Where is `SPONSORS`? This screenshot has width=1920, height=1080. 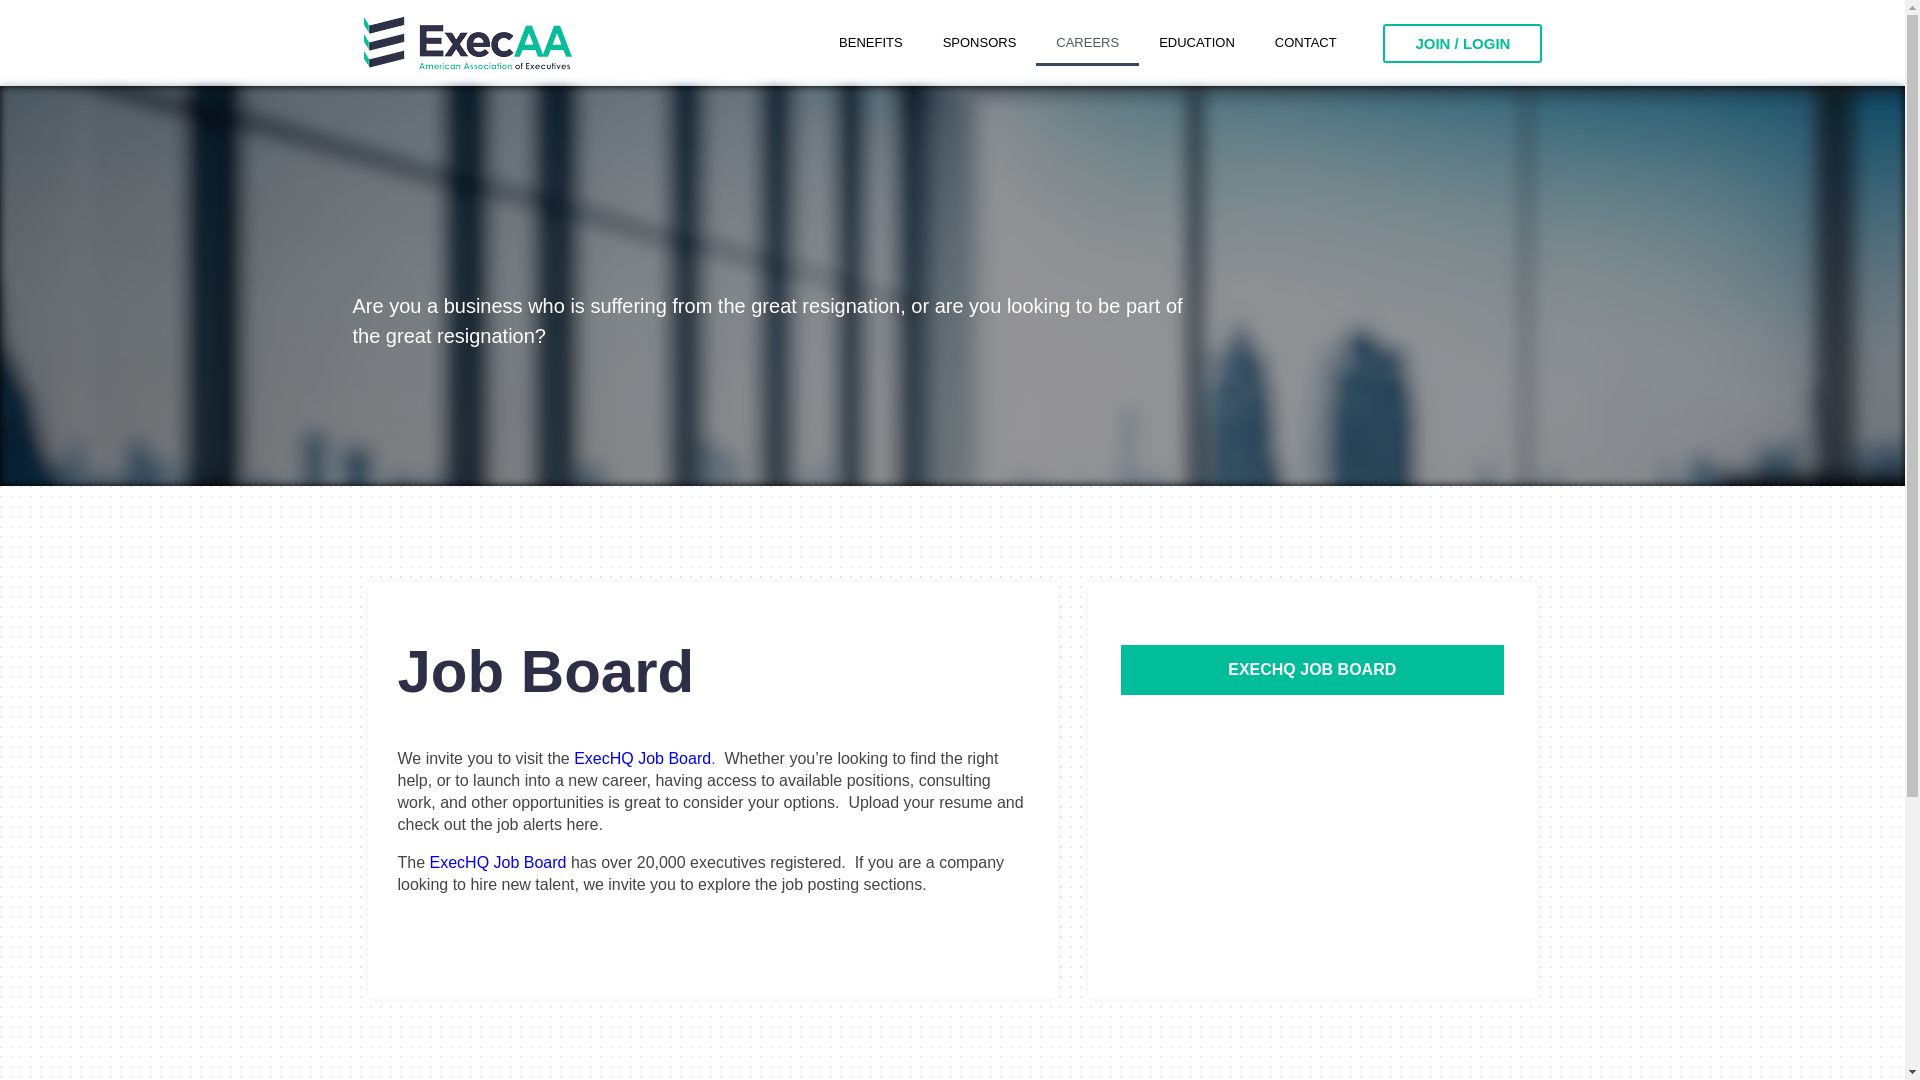
SPONSORS is located at coordinates (980, 42).